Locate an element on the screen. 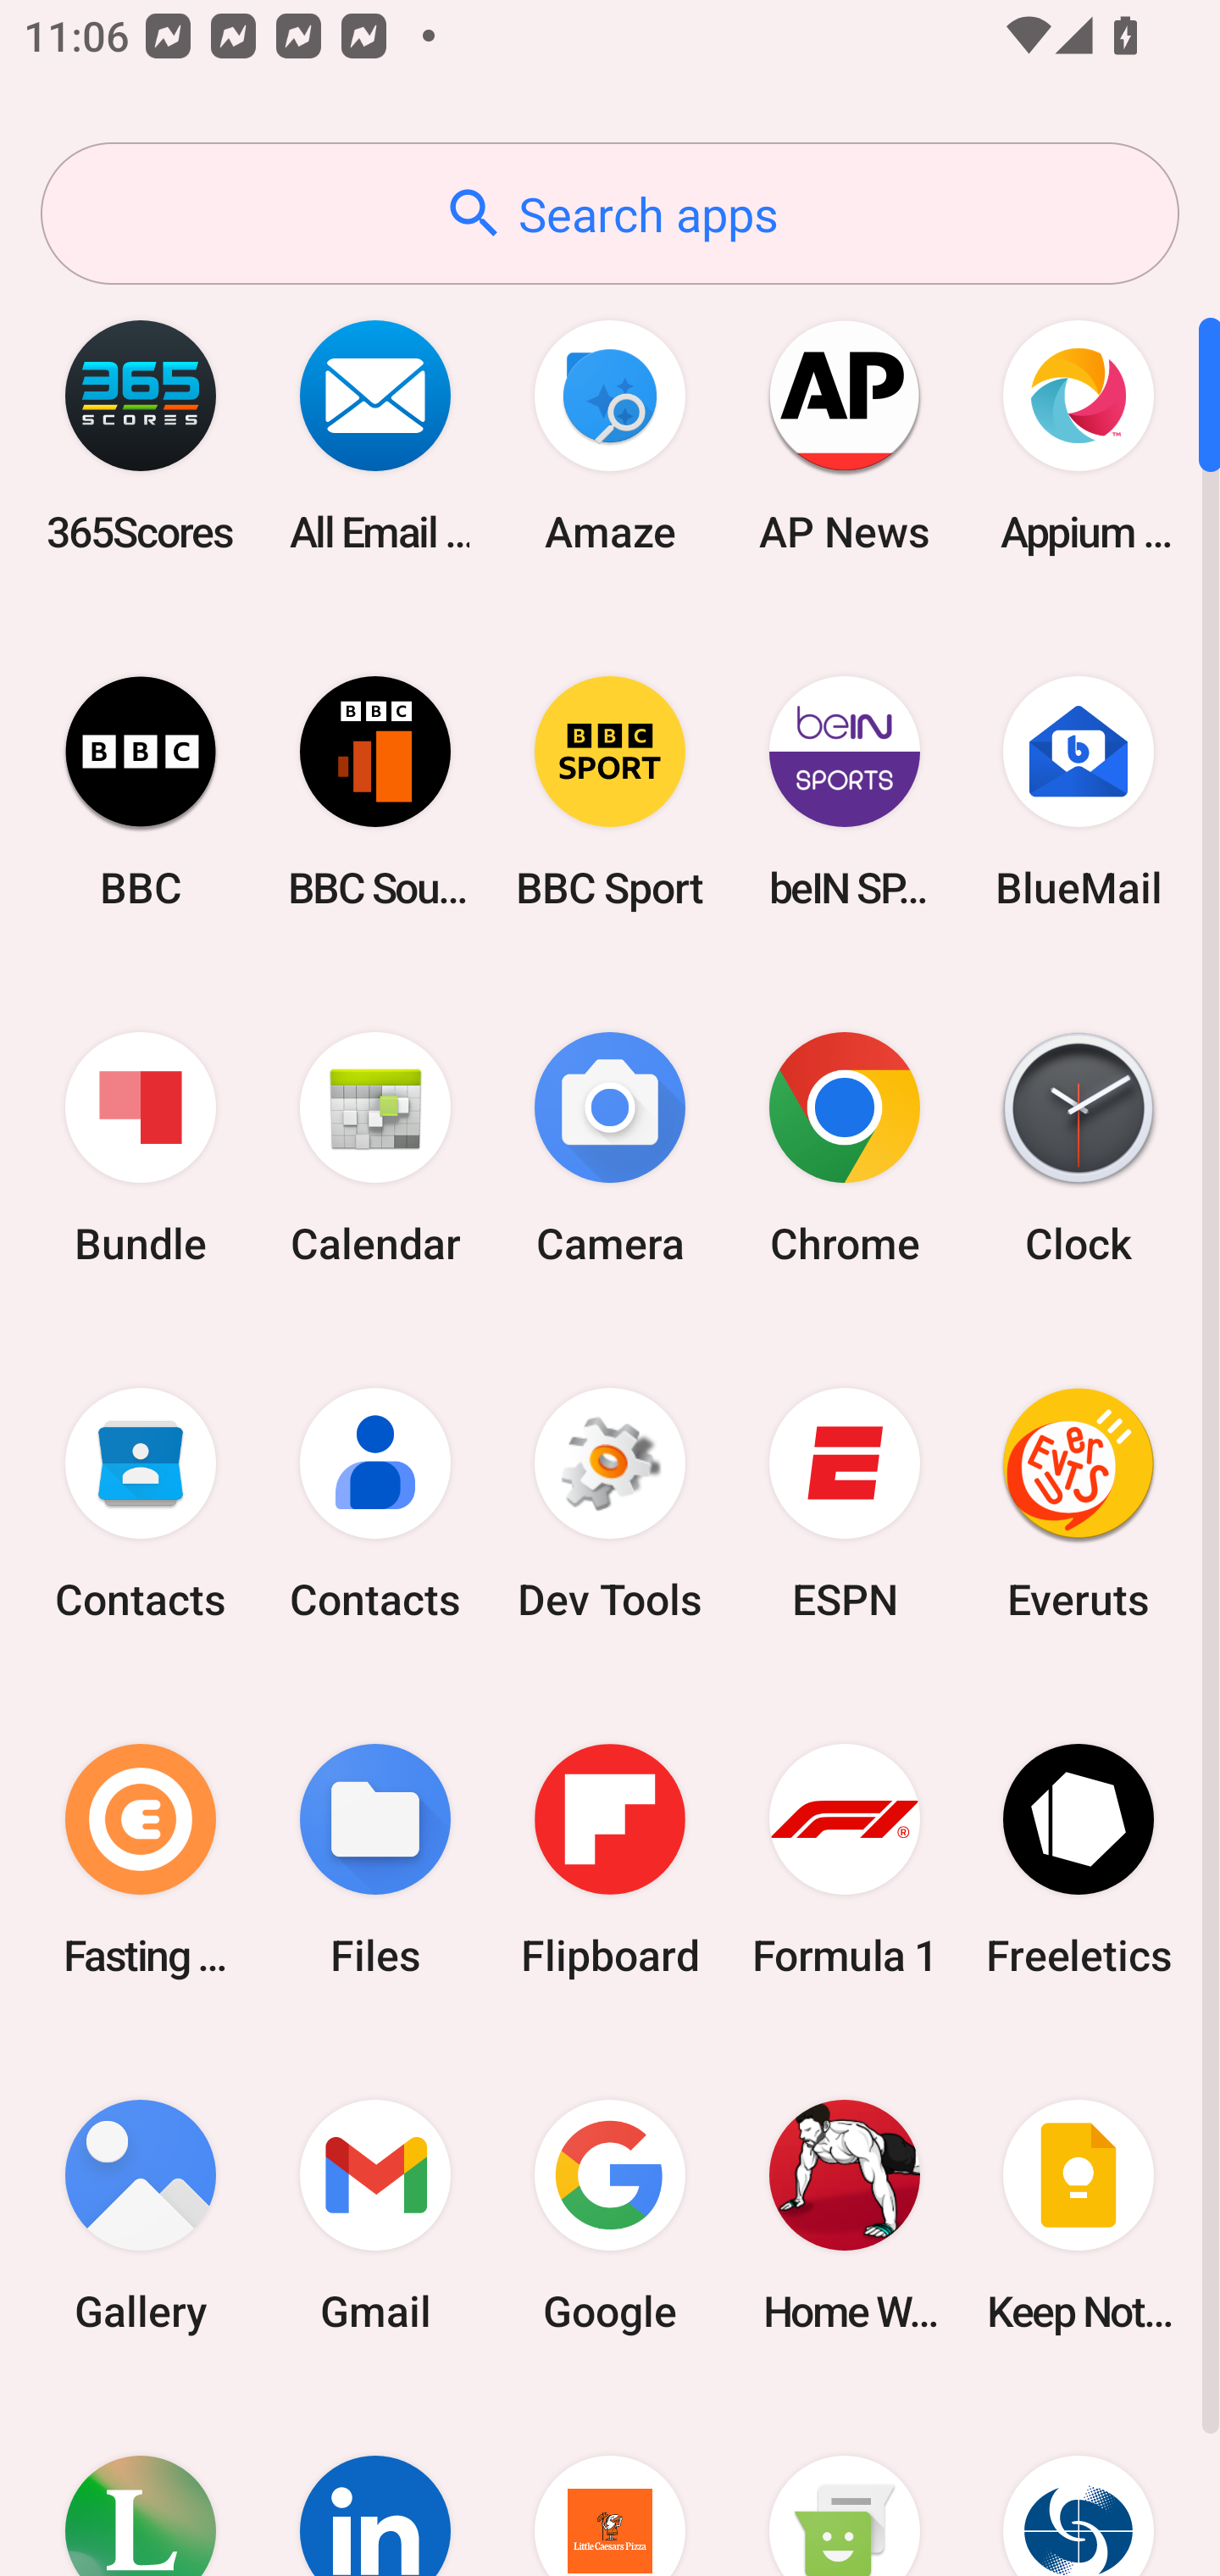 Image resolution: width=1220 pixels, height=2576 pixels. Bundle is located at coordinates (141, 1149).